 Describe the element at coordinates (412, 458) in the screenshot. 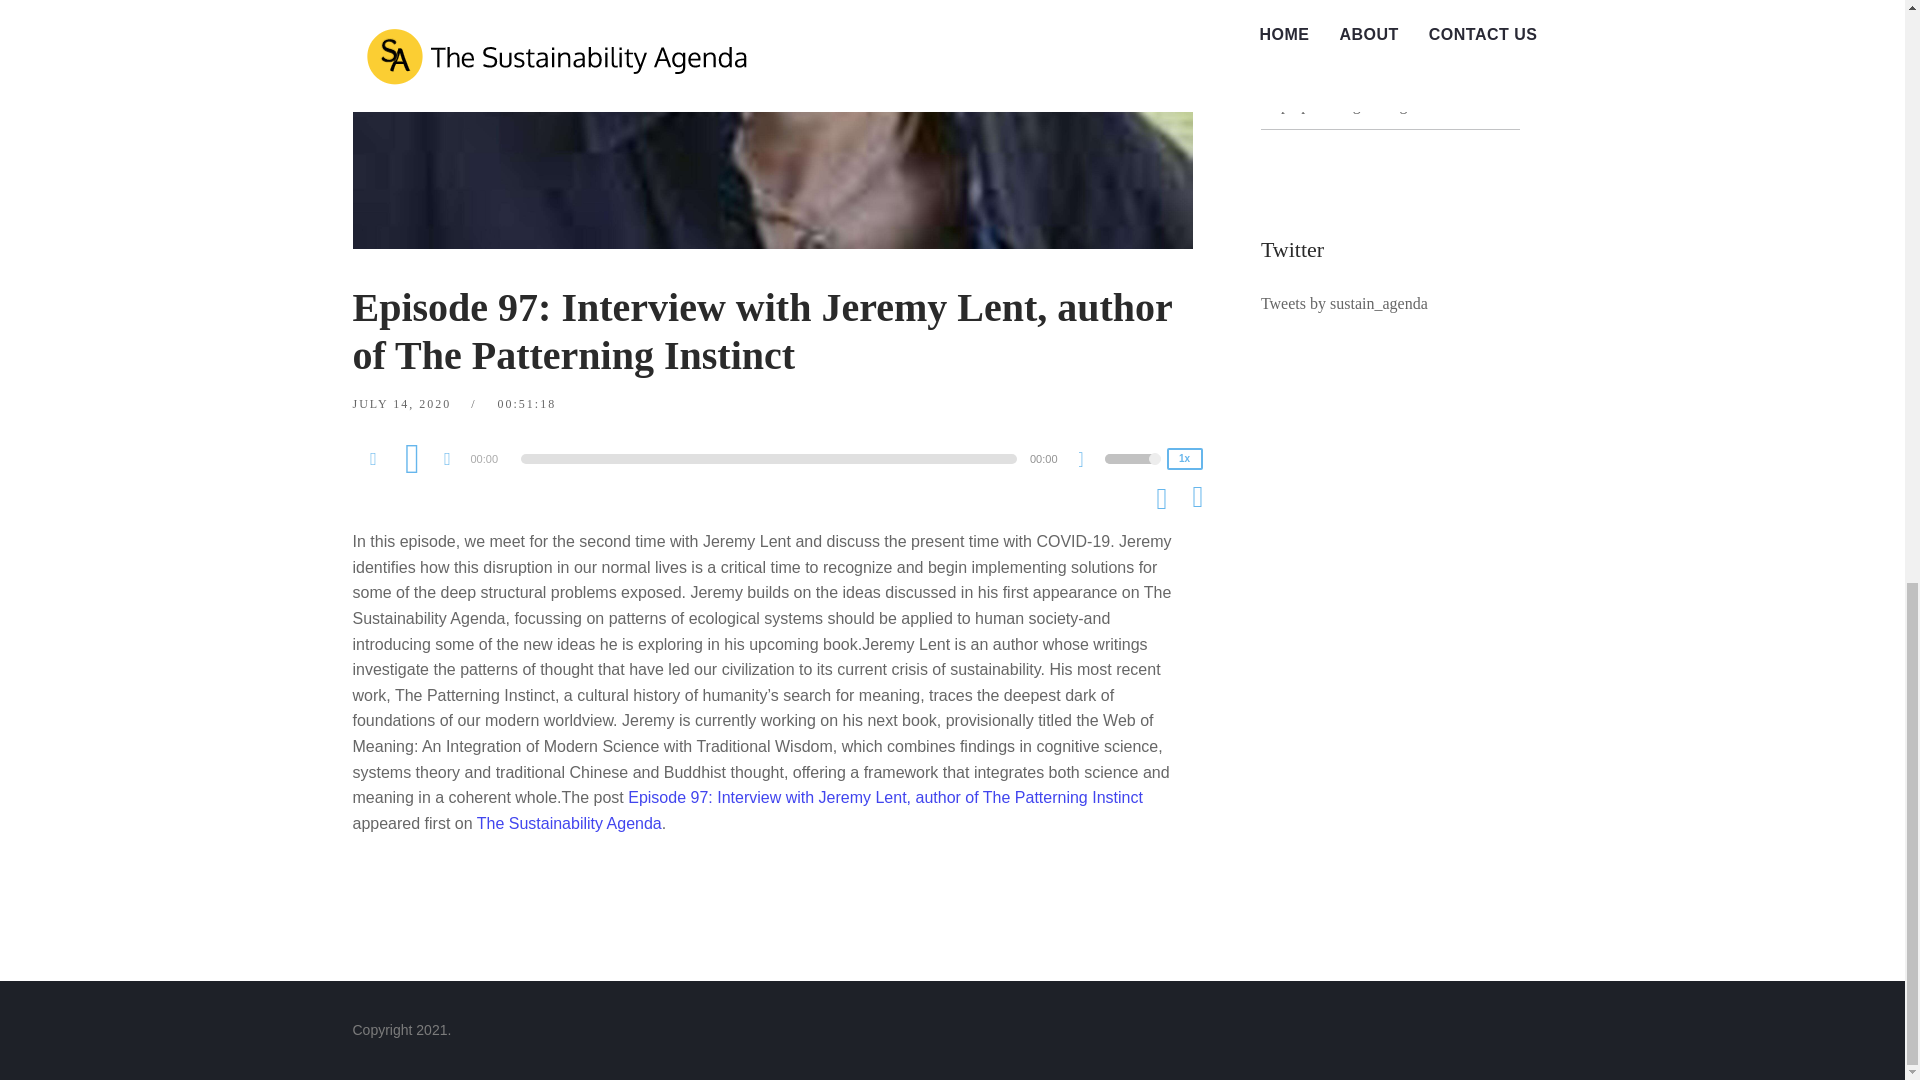

I see `Play` at that location.